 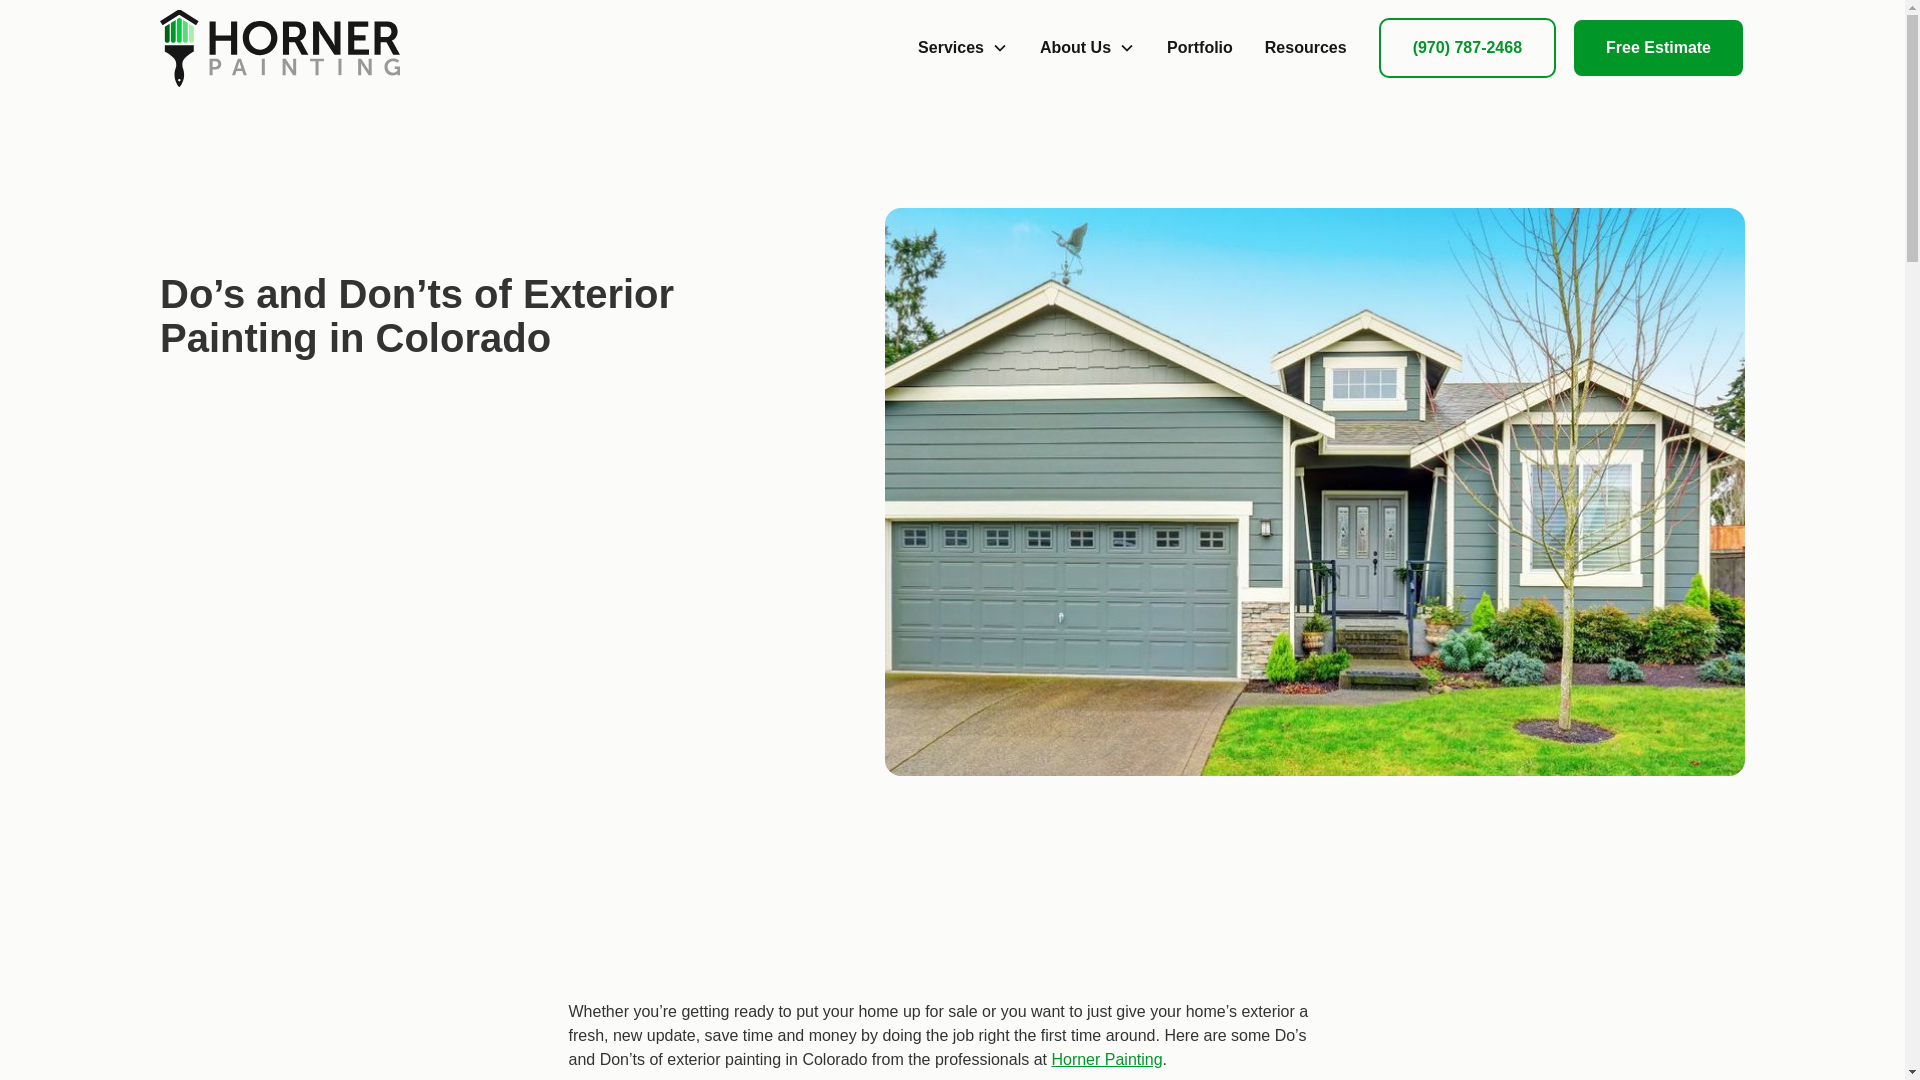 I want to click on Free Estimate, so click(x=1658, y=48).